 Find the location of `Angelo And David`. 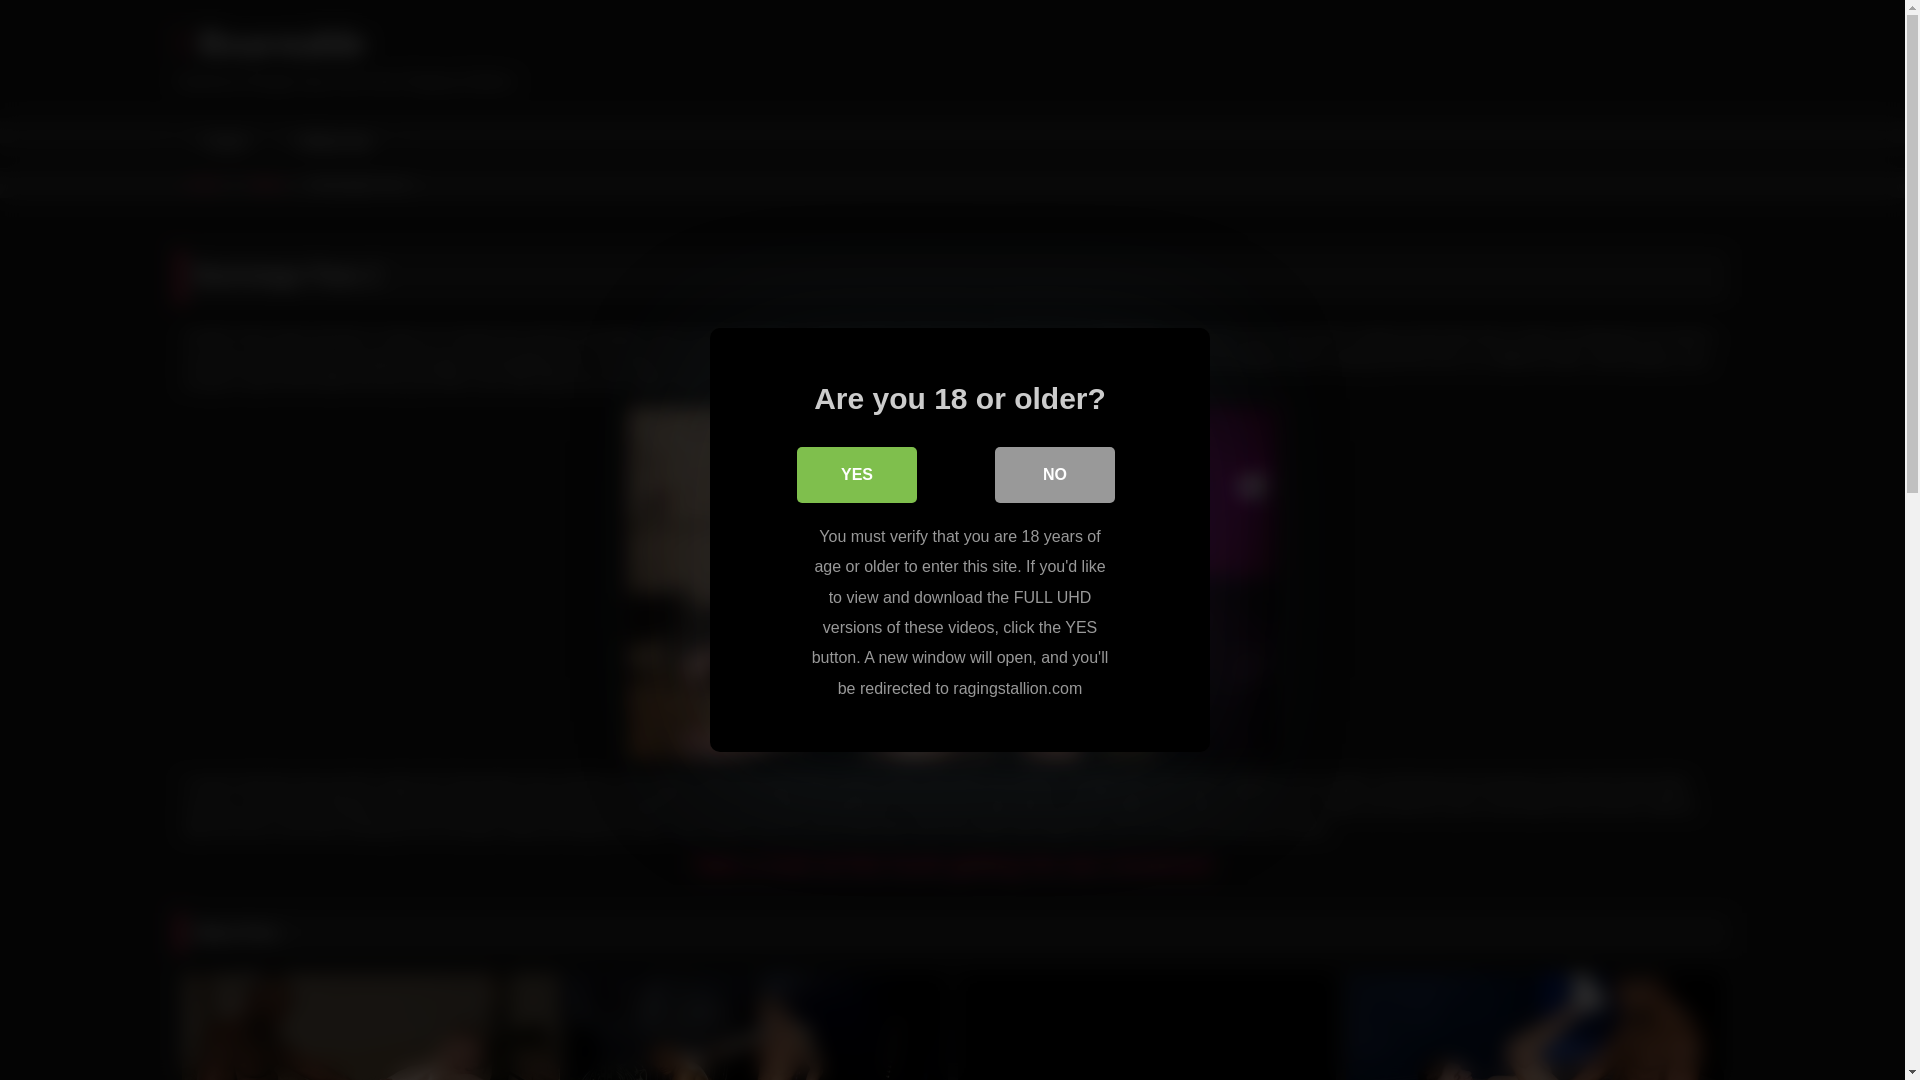

Angelo And David is located at coordinates (759, 1026).